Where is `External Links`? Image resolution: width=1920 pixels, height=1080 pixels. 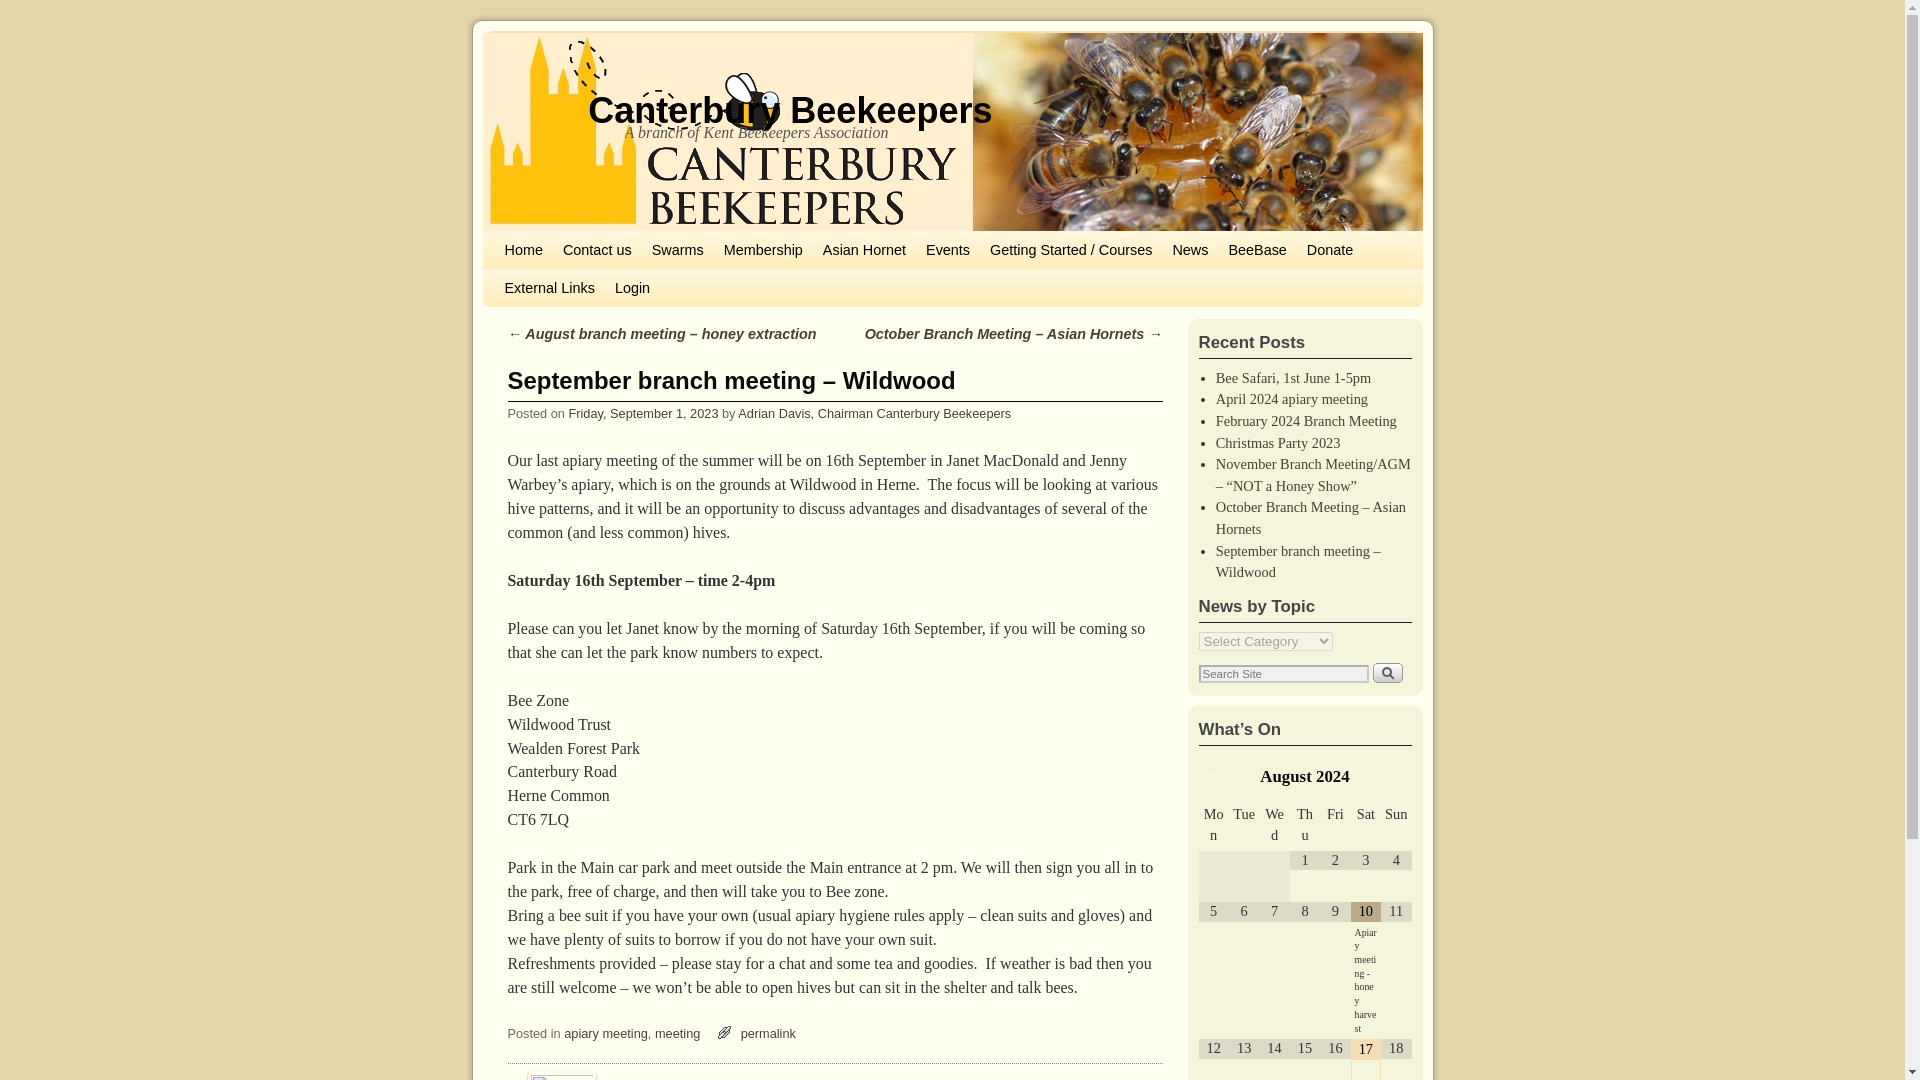
External Links is located at coordinates (548, 287).